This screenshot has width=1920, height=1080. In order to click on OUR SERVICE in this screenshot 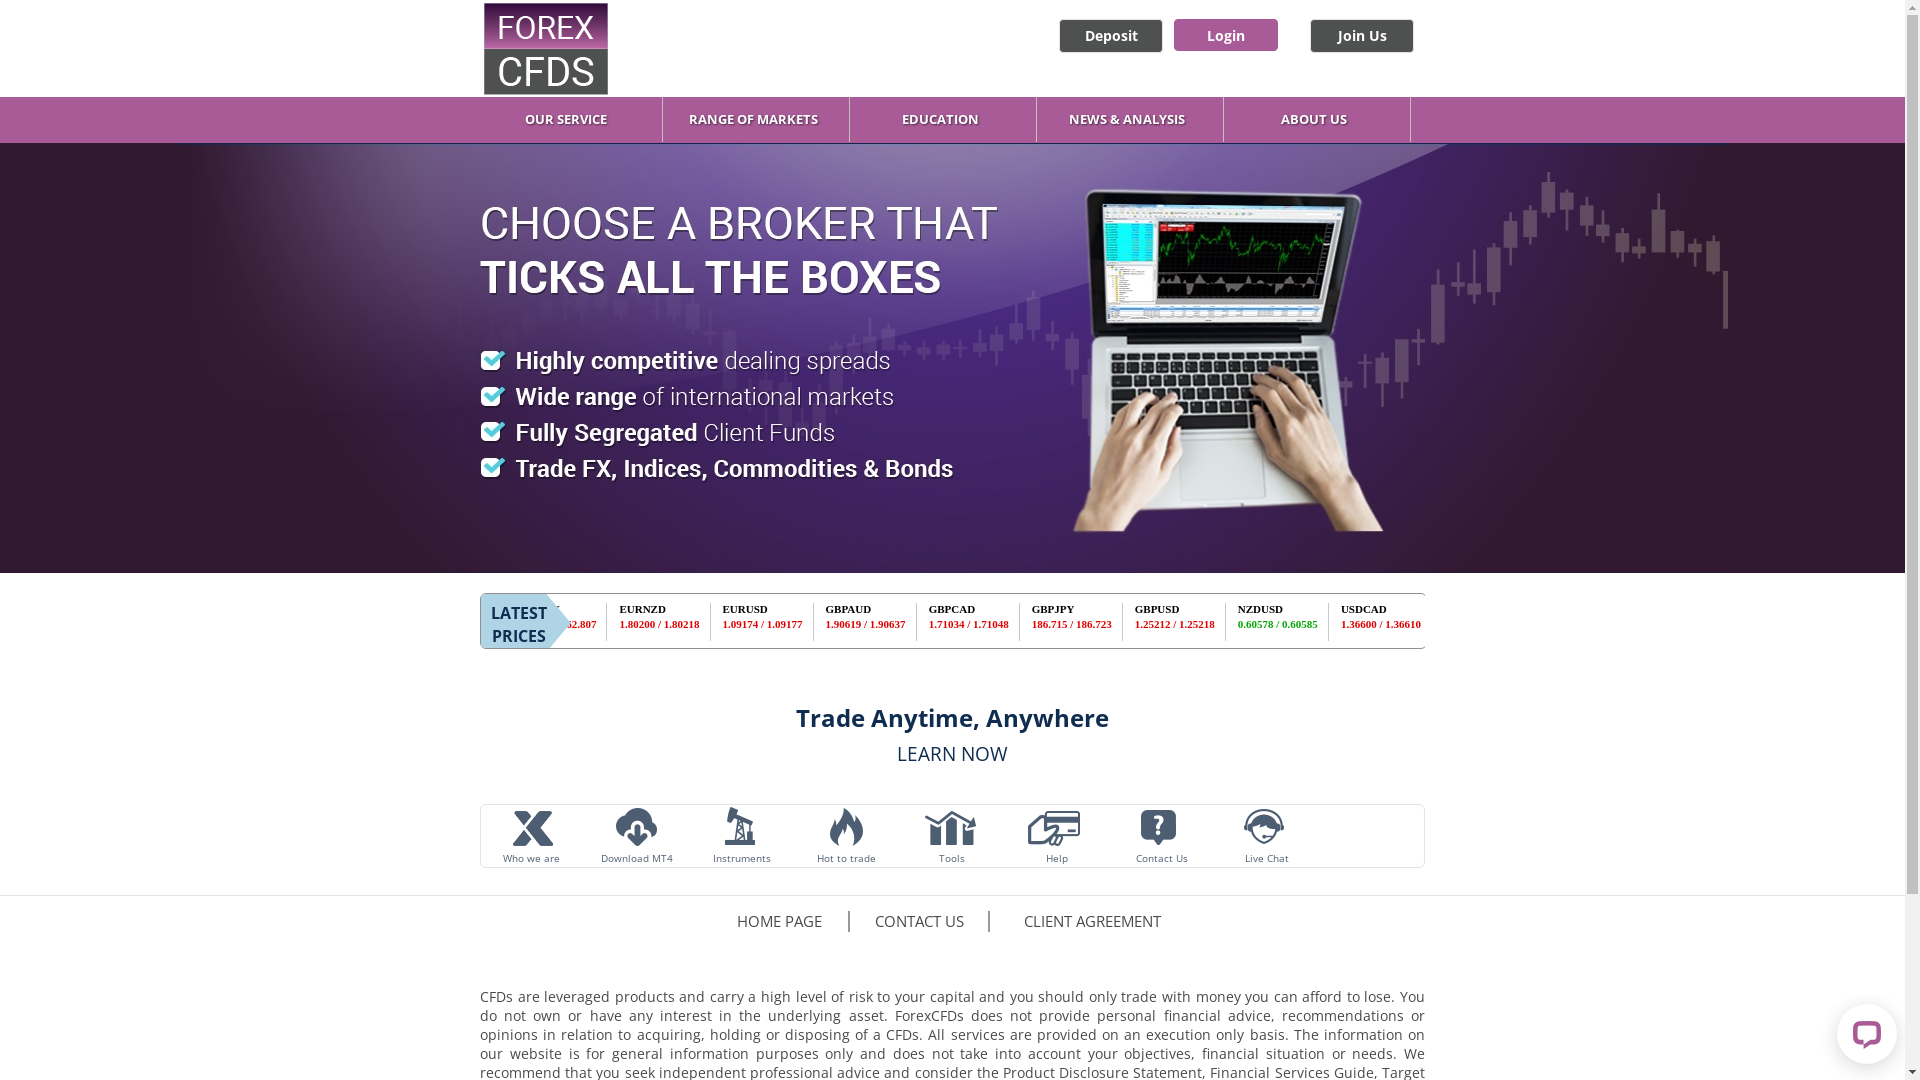, I will do `click(571, 119)`.